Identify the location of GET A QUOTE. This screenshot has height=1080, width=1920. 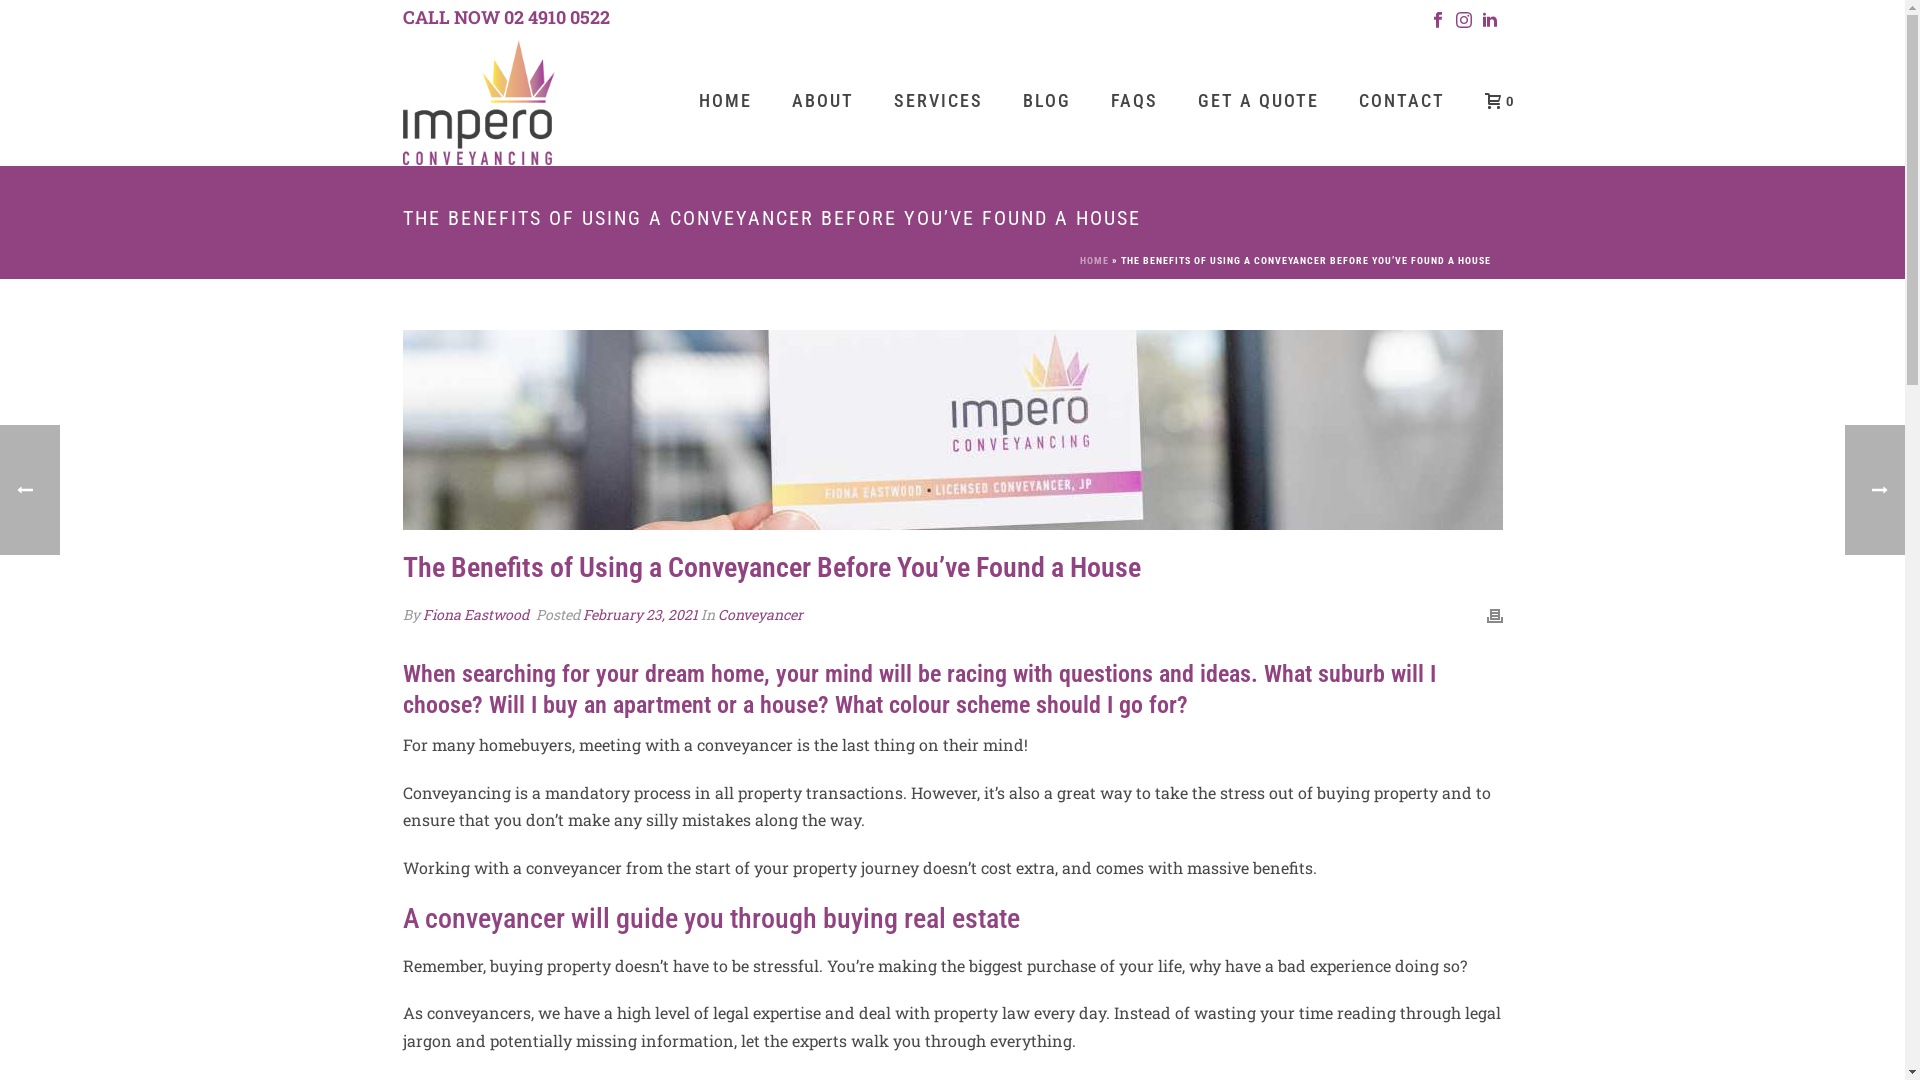
(1258, 101).